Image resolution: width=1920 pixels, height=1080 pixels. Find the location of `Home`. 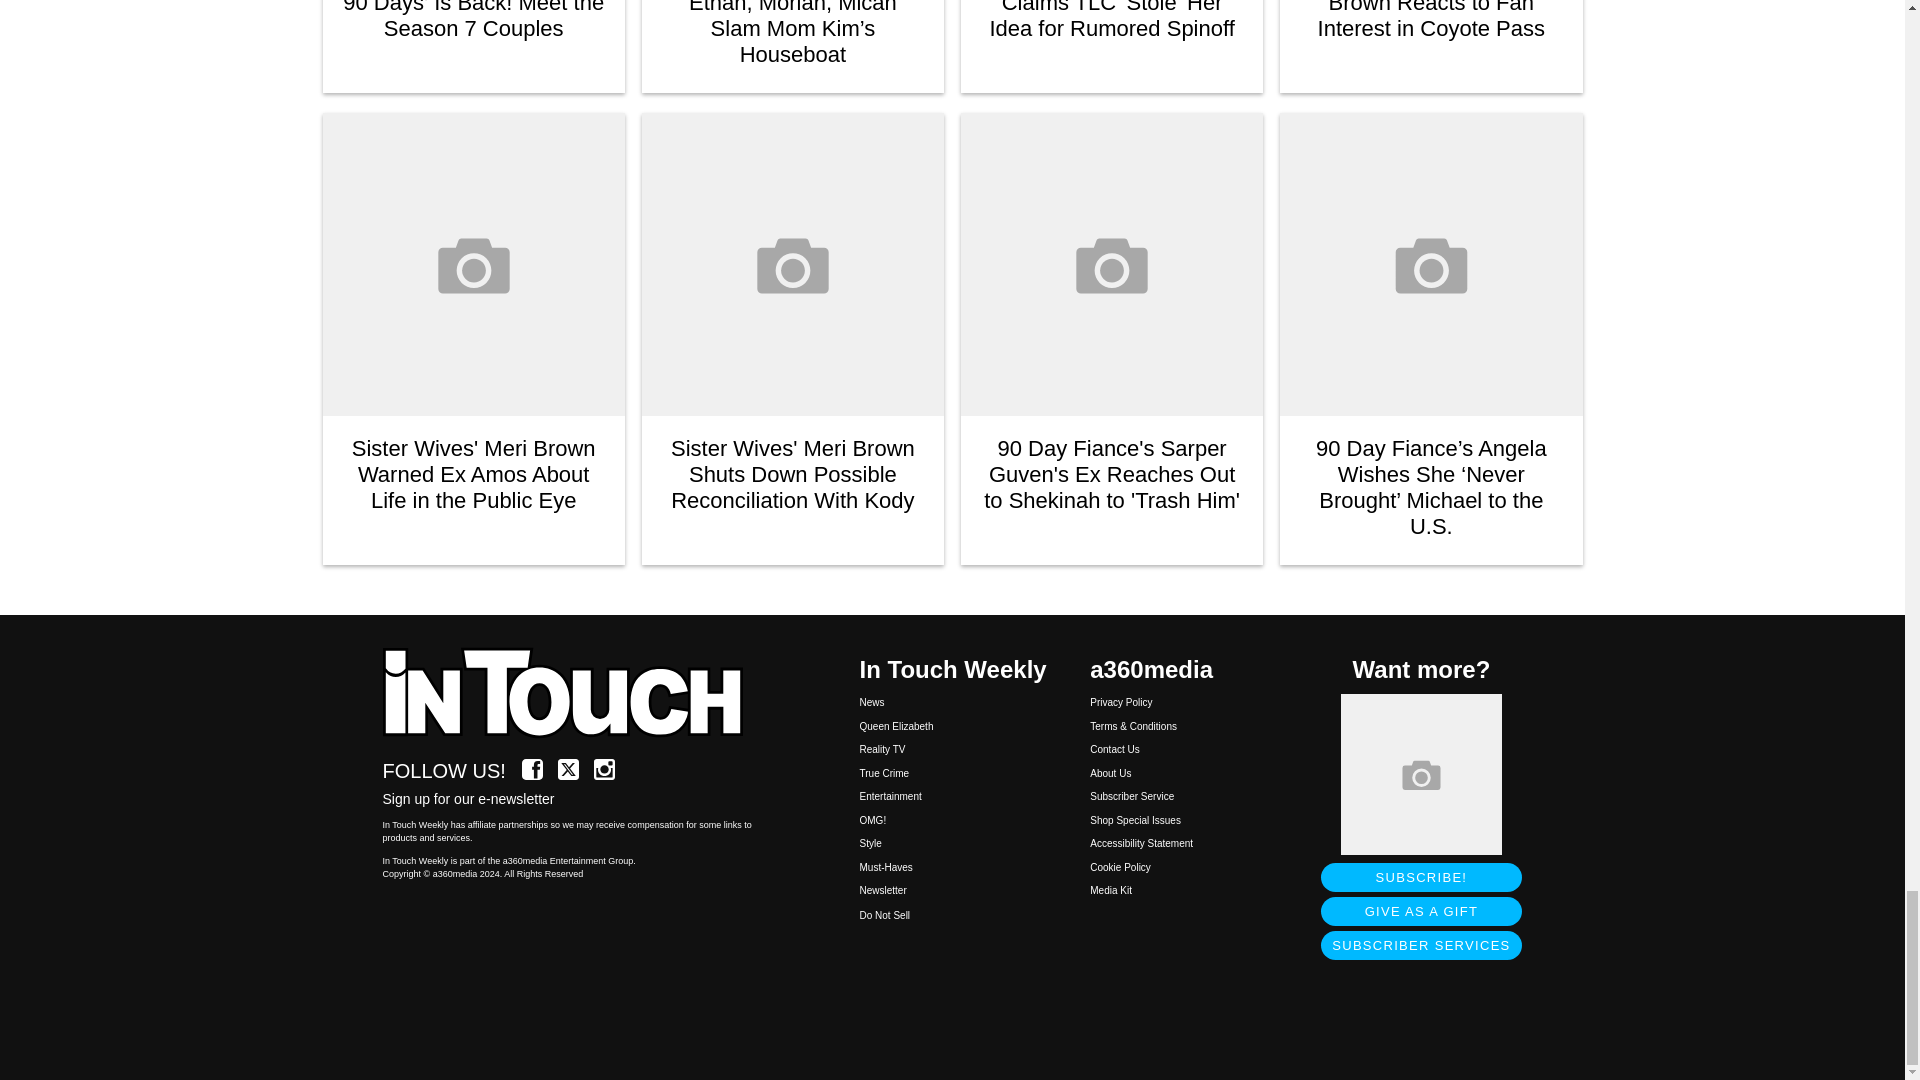

Home is located at coordinates (574, 694).